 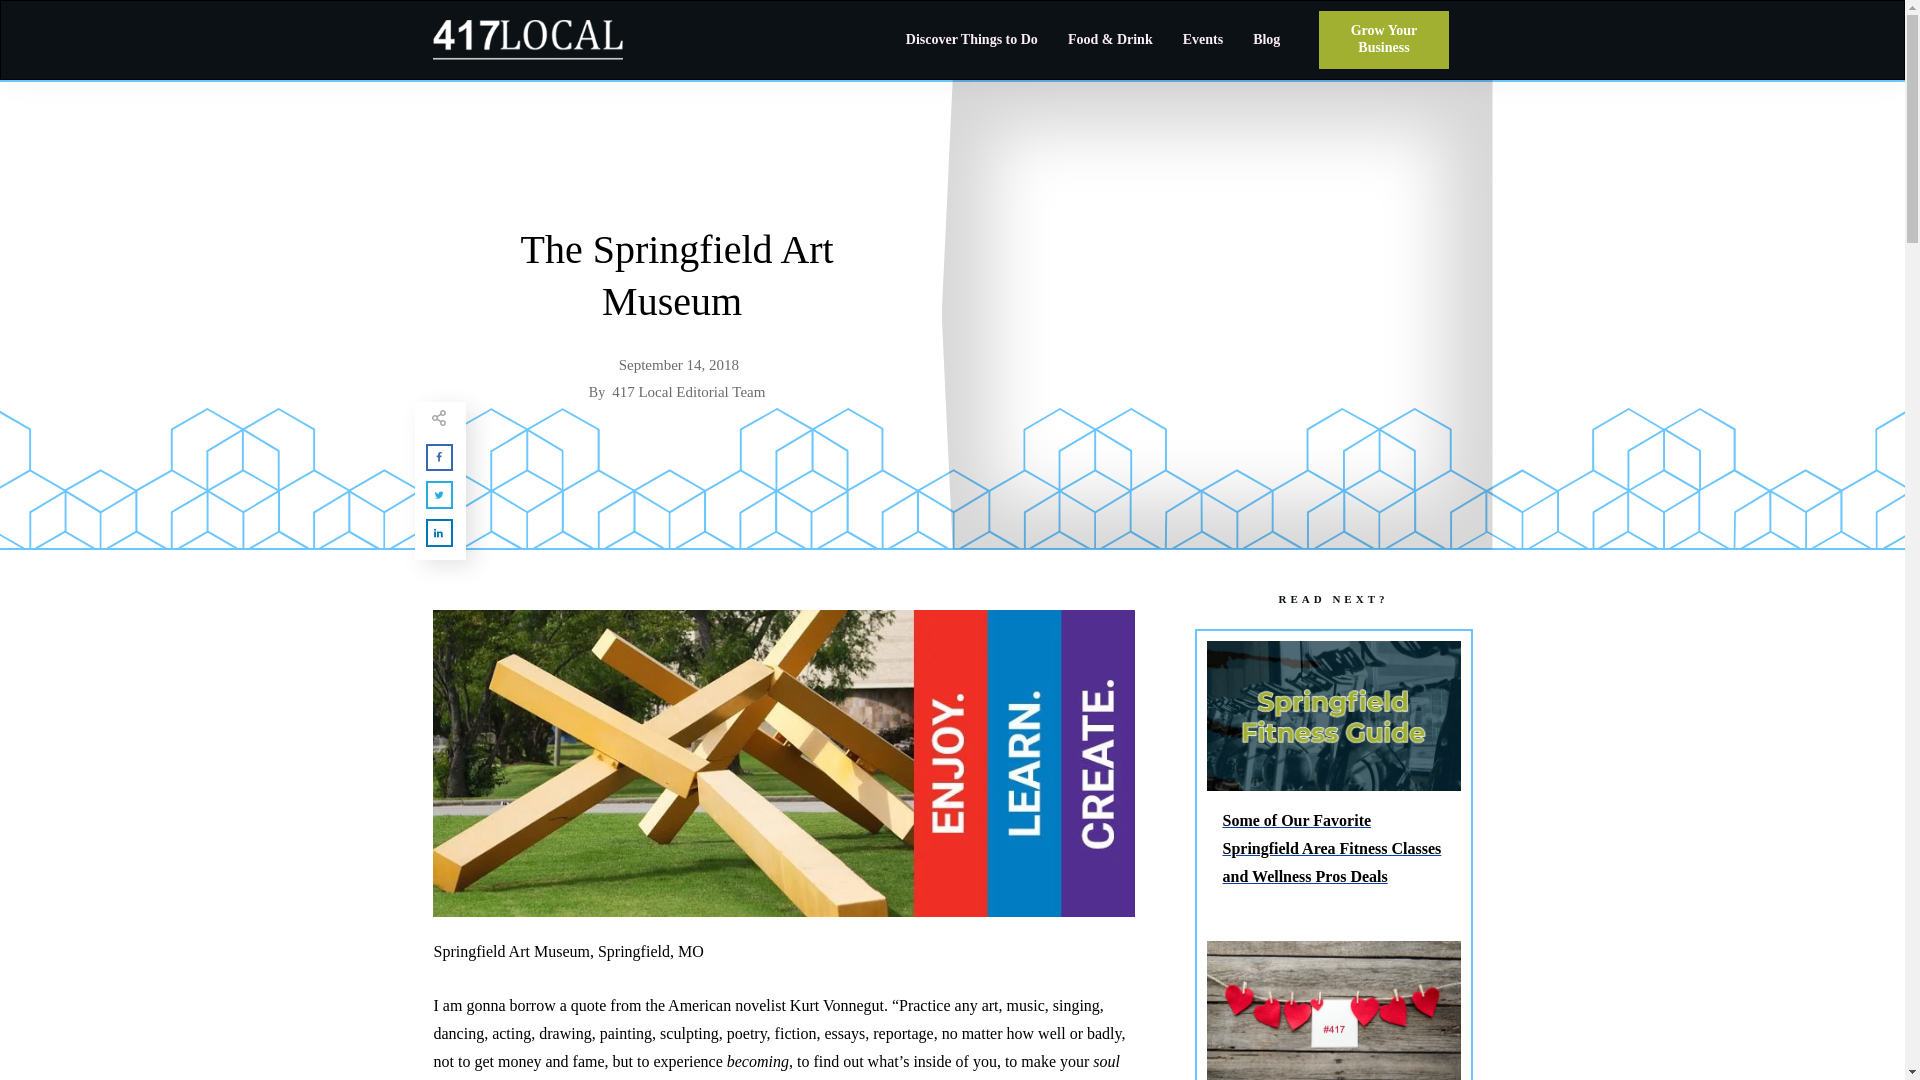 What do you see at coordinates (783, 763) in the screenshot?
I see `Springfield Art Museum, Springfield, MO` at bounding box center [783, 763].